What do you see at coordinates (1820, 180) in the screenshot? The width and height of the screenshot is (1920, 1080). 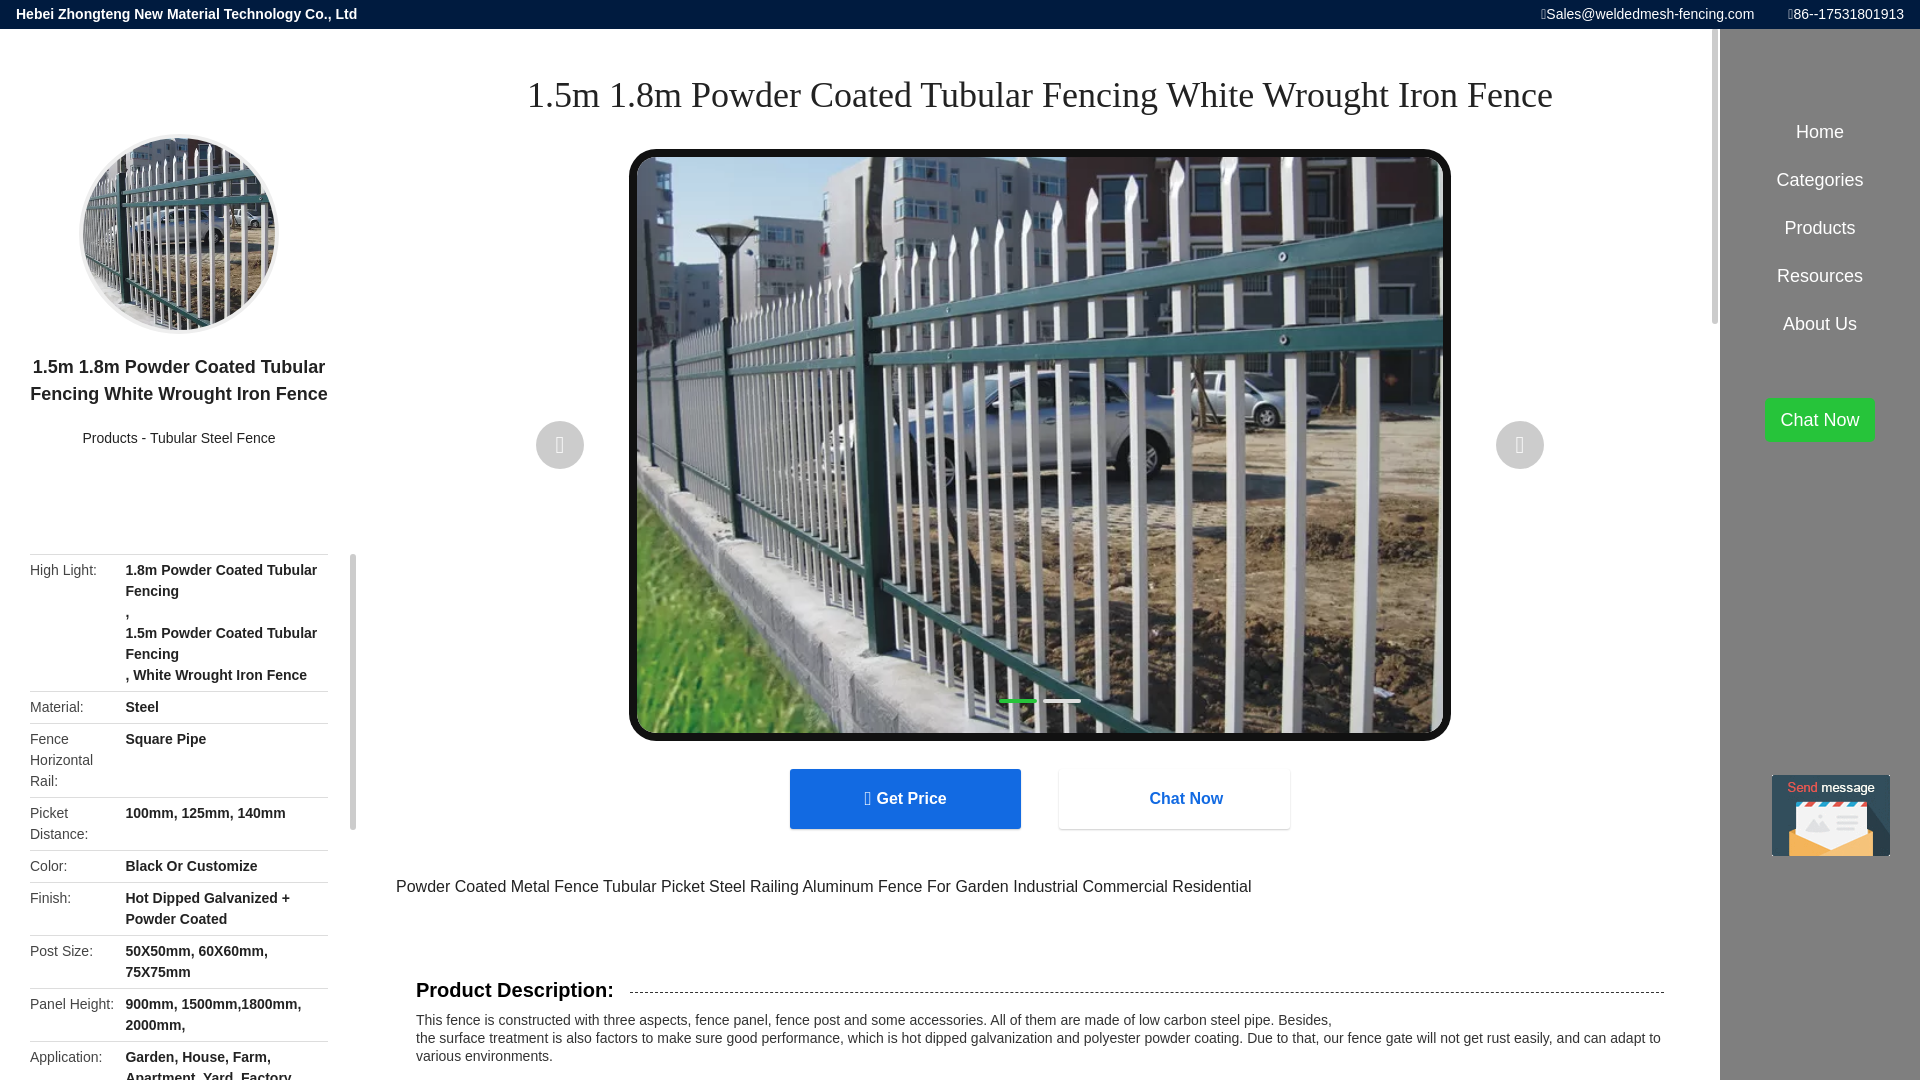 I see `Categories` at bounding box center [1820, 180].